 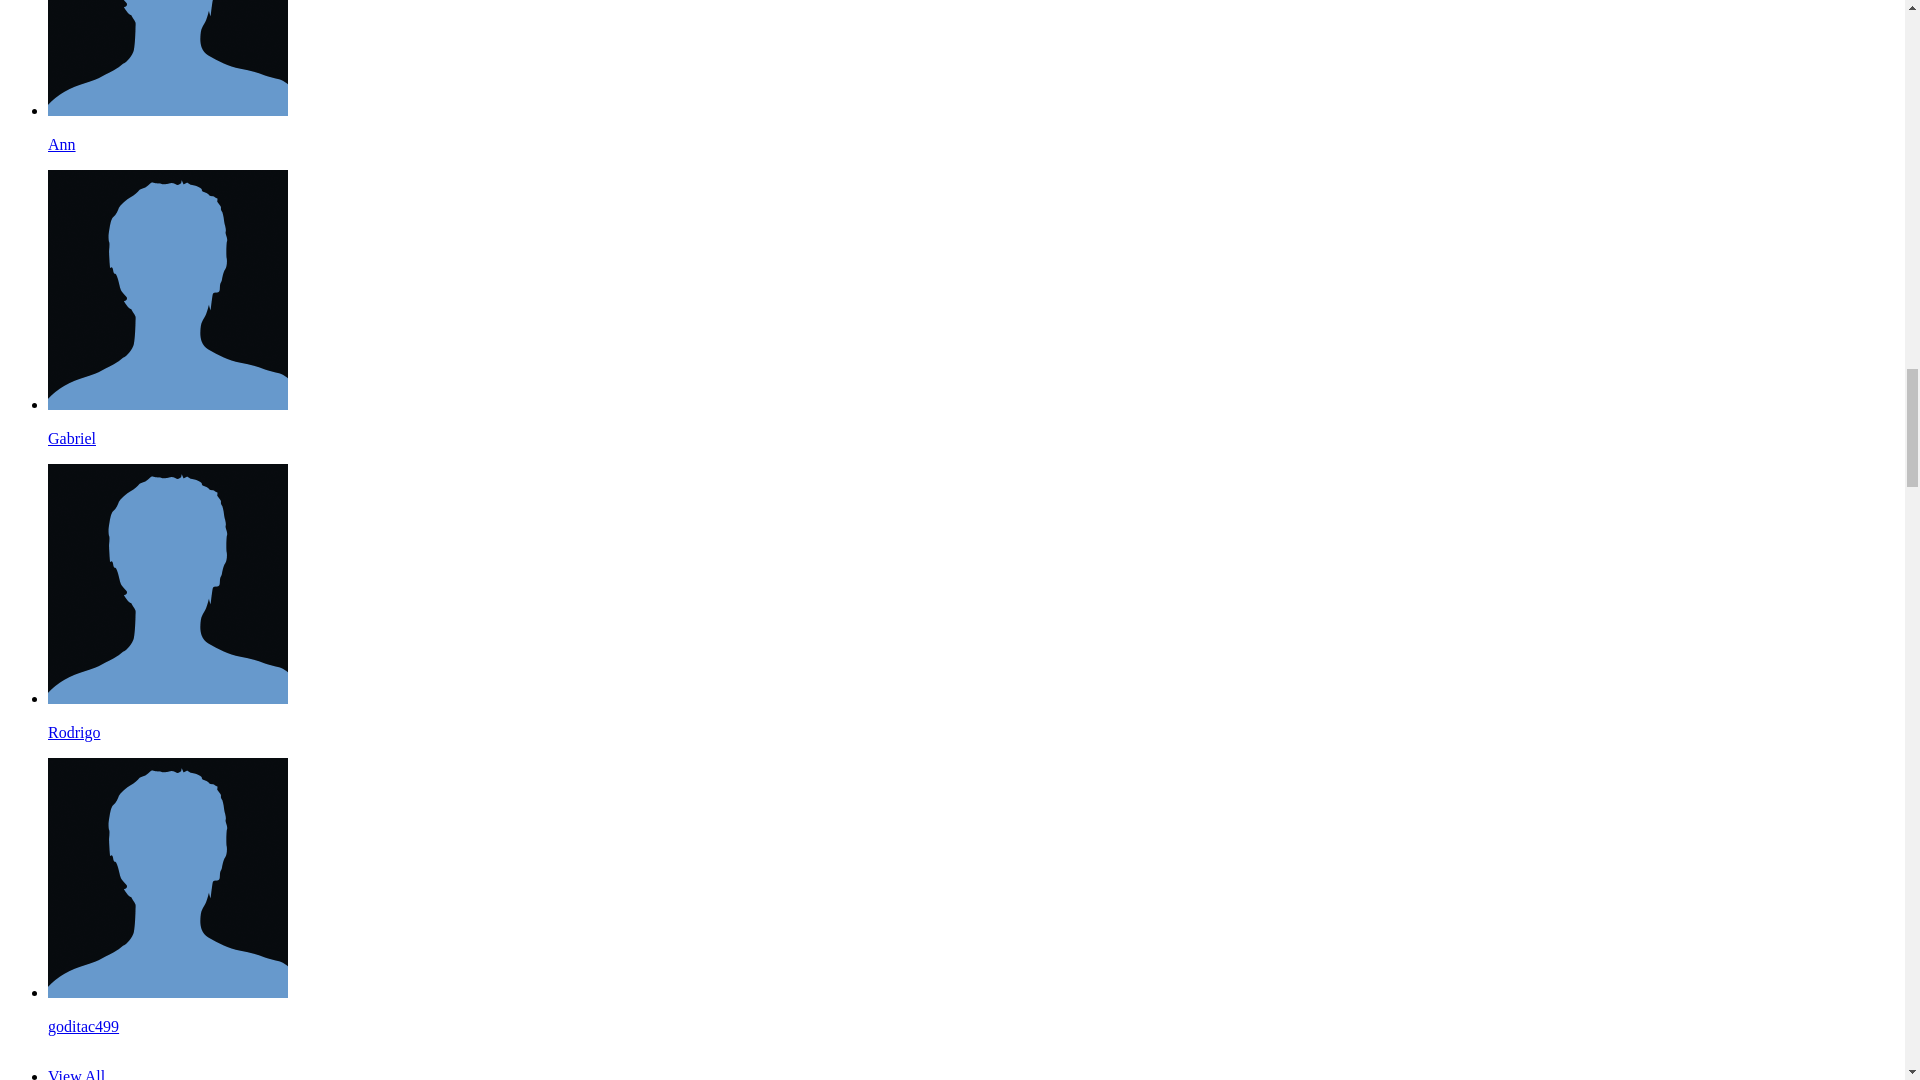 What do you see at coordinates (72, 438) in the screenshot?
I see `Gabriel` at bounding box center [72, 438].